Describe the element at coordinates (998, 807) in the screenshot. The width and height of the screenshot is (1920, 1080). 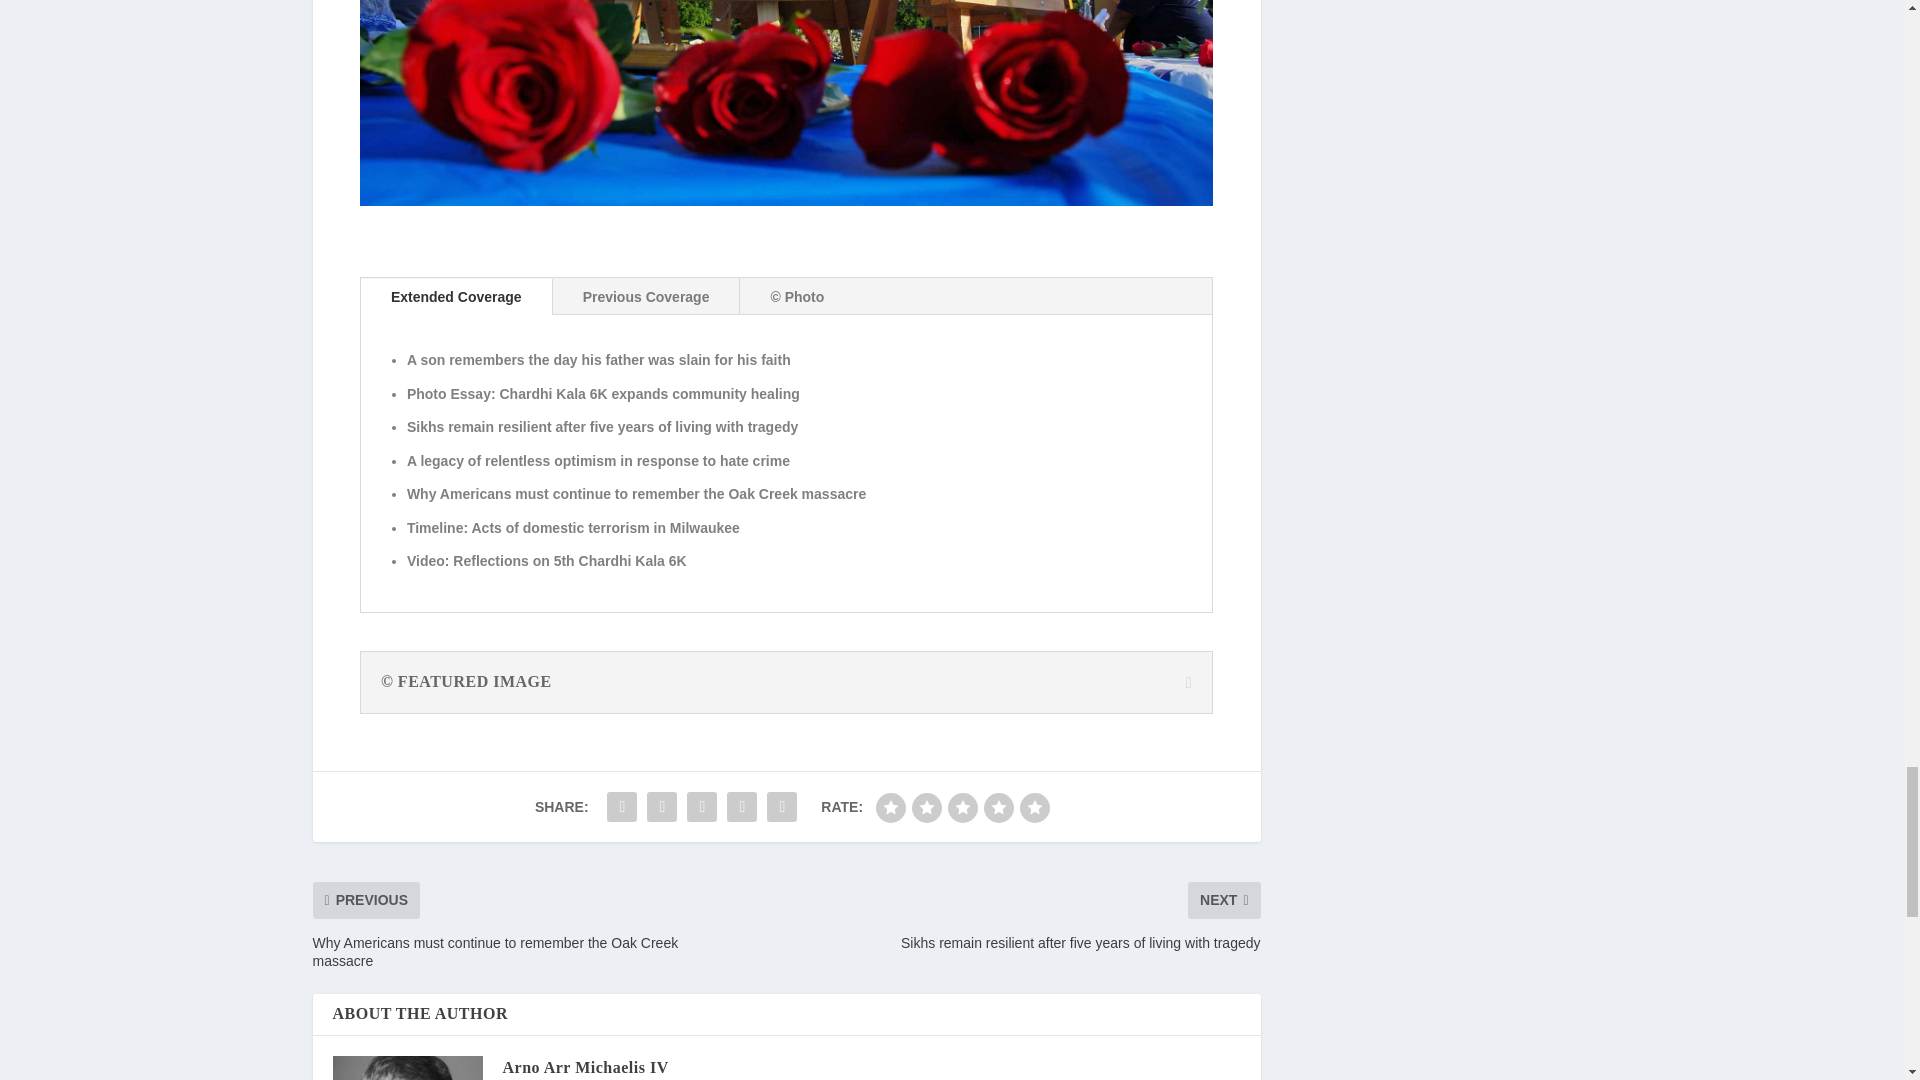
I see `good` at that location.